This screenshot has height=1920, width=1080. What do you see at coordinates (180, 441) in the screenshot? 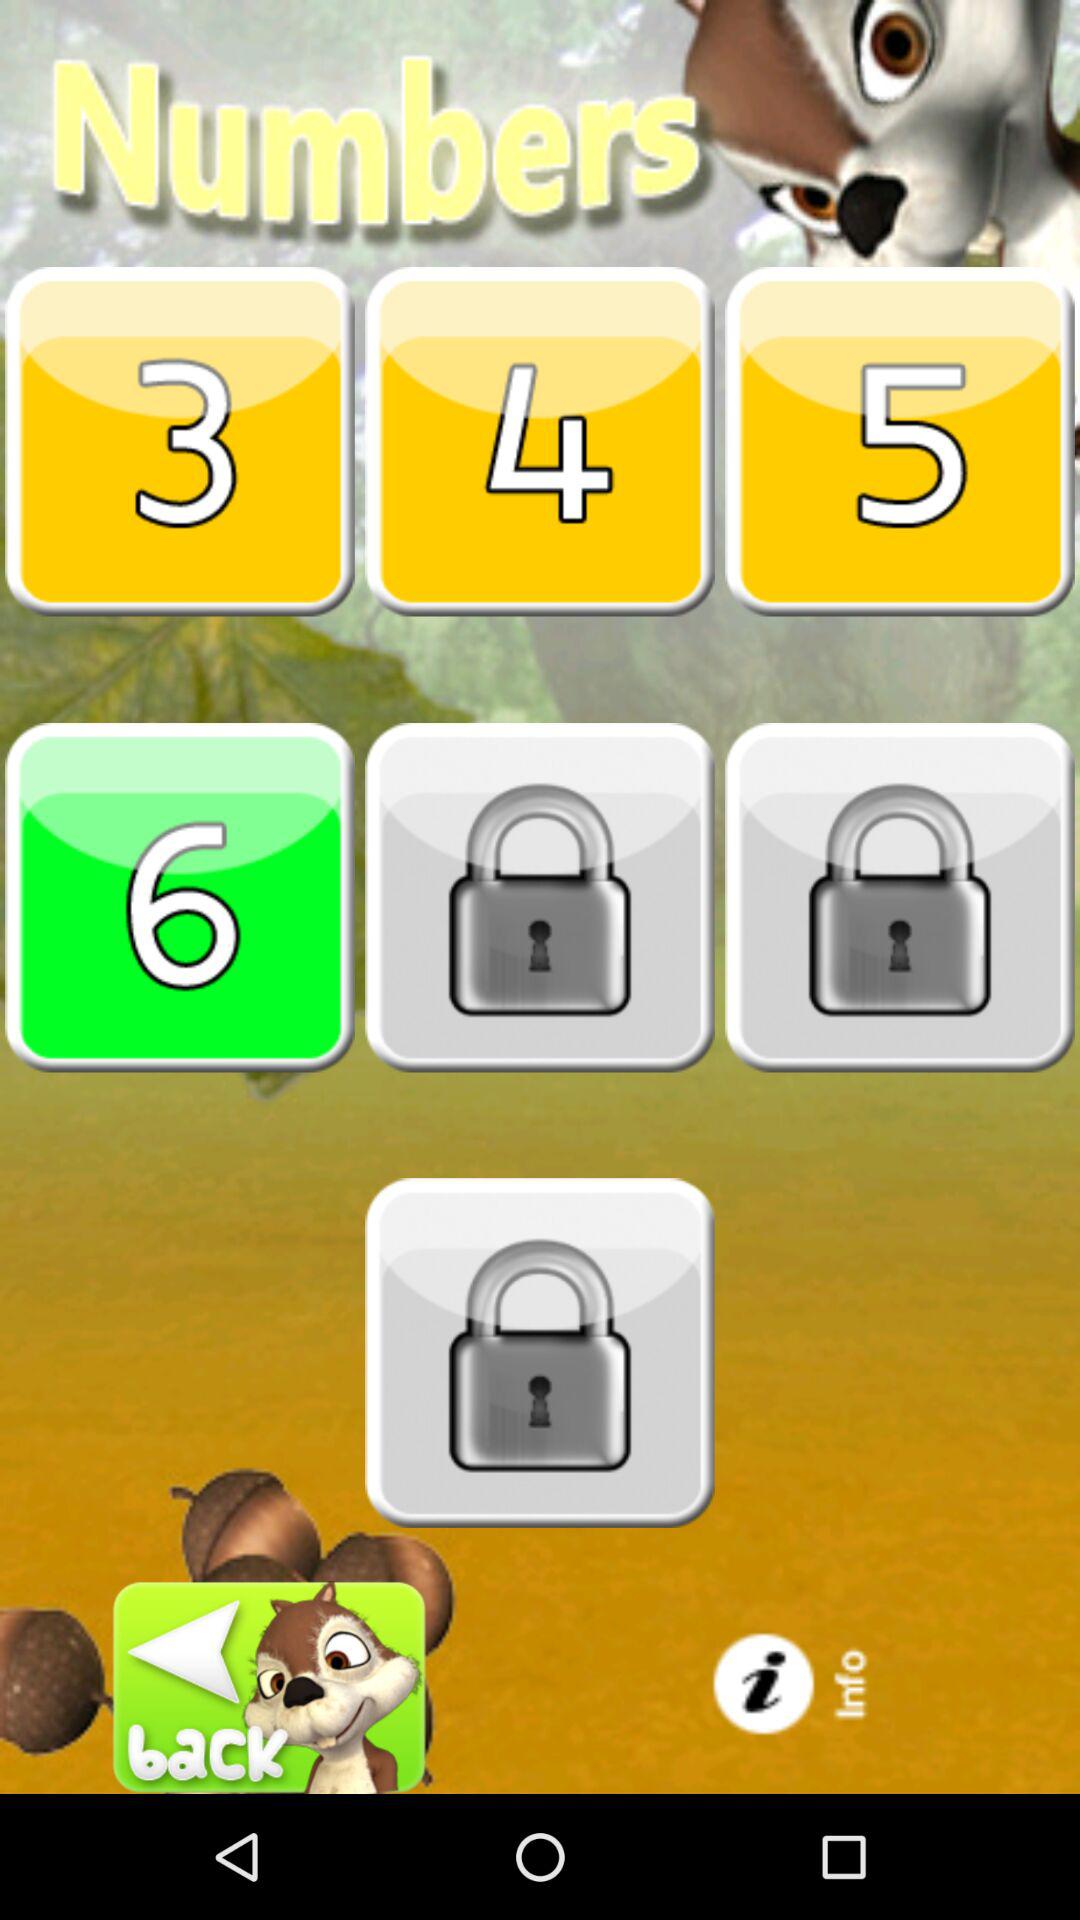
I see `switch autoplay option` at bounding box center [180, 441].